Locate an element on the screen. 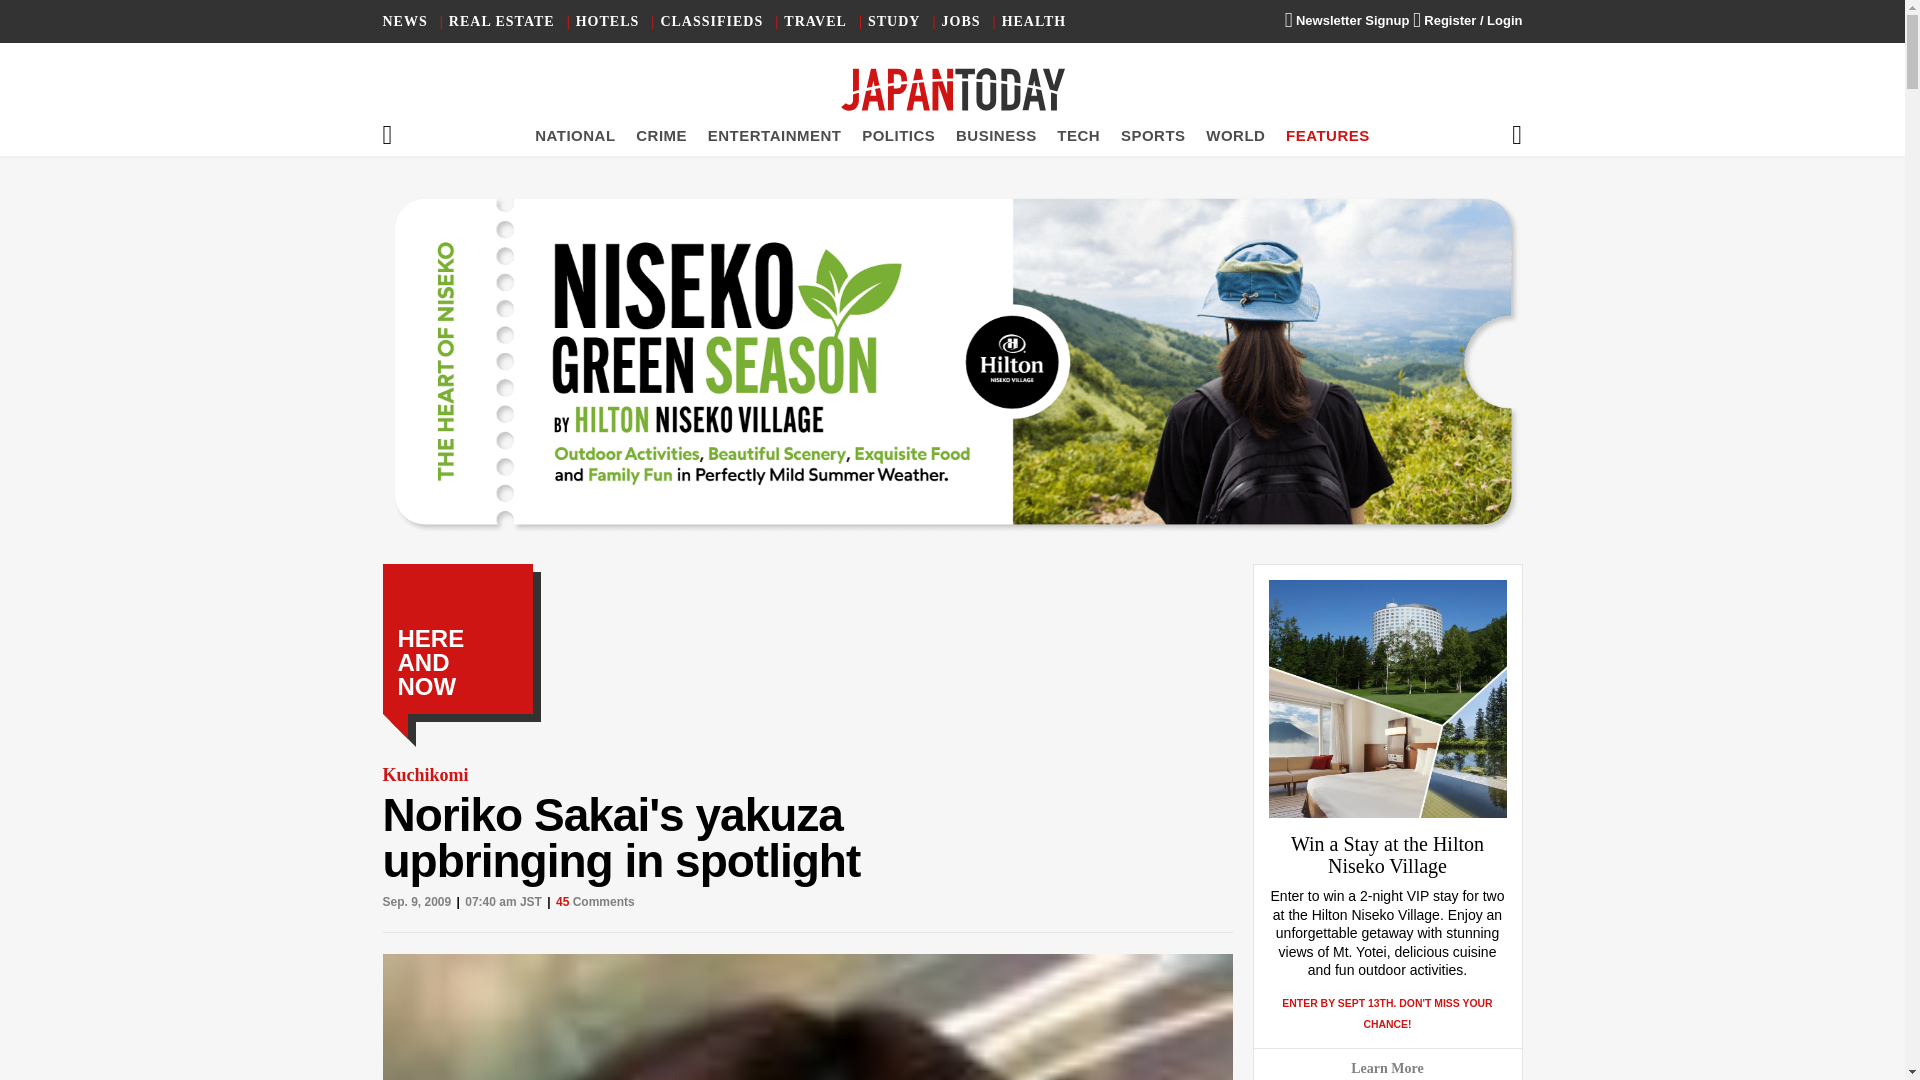  REAL ESTATE is located at coordinates (502, 22).